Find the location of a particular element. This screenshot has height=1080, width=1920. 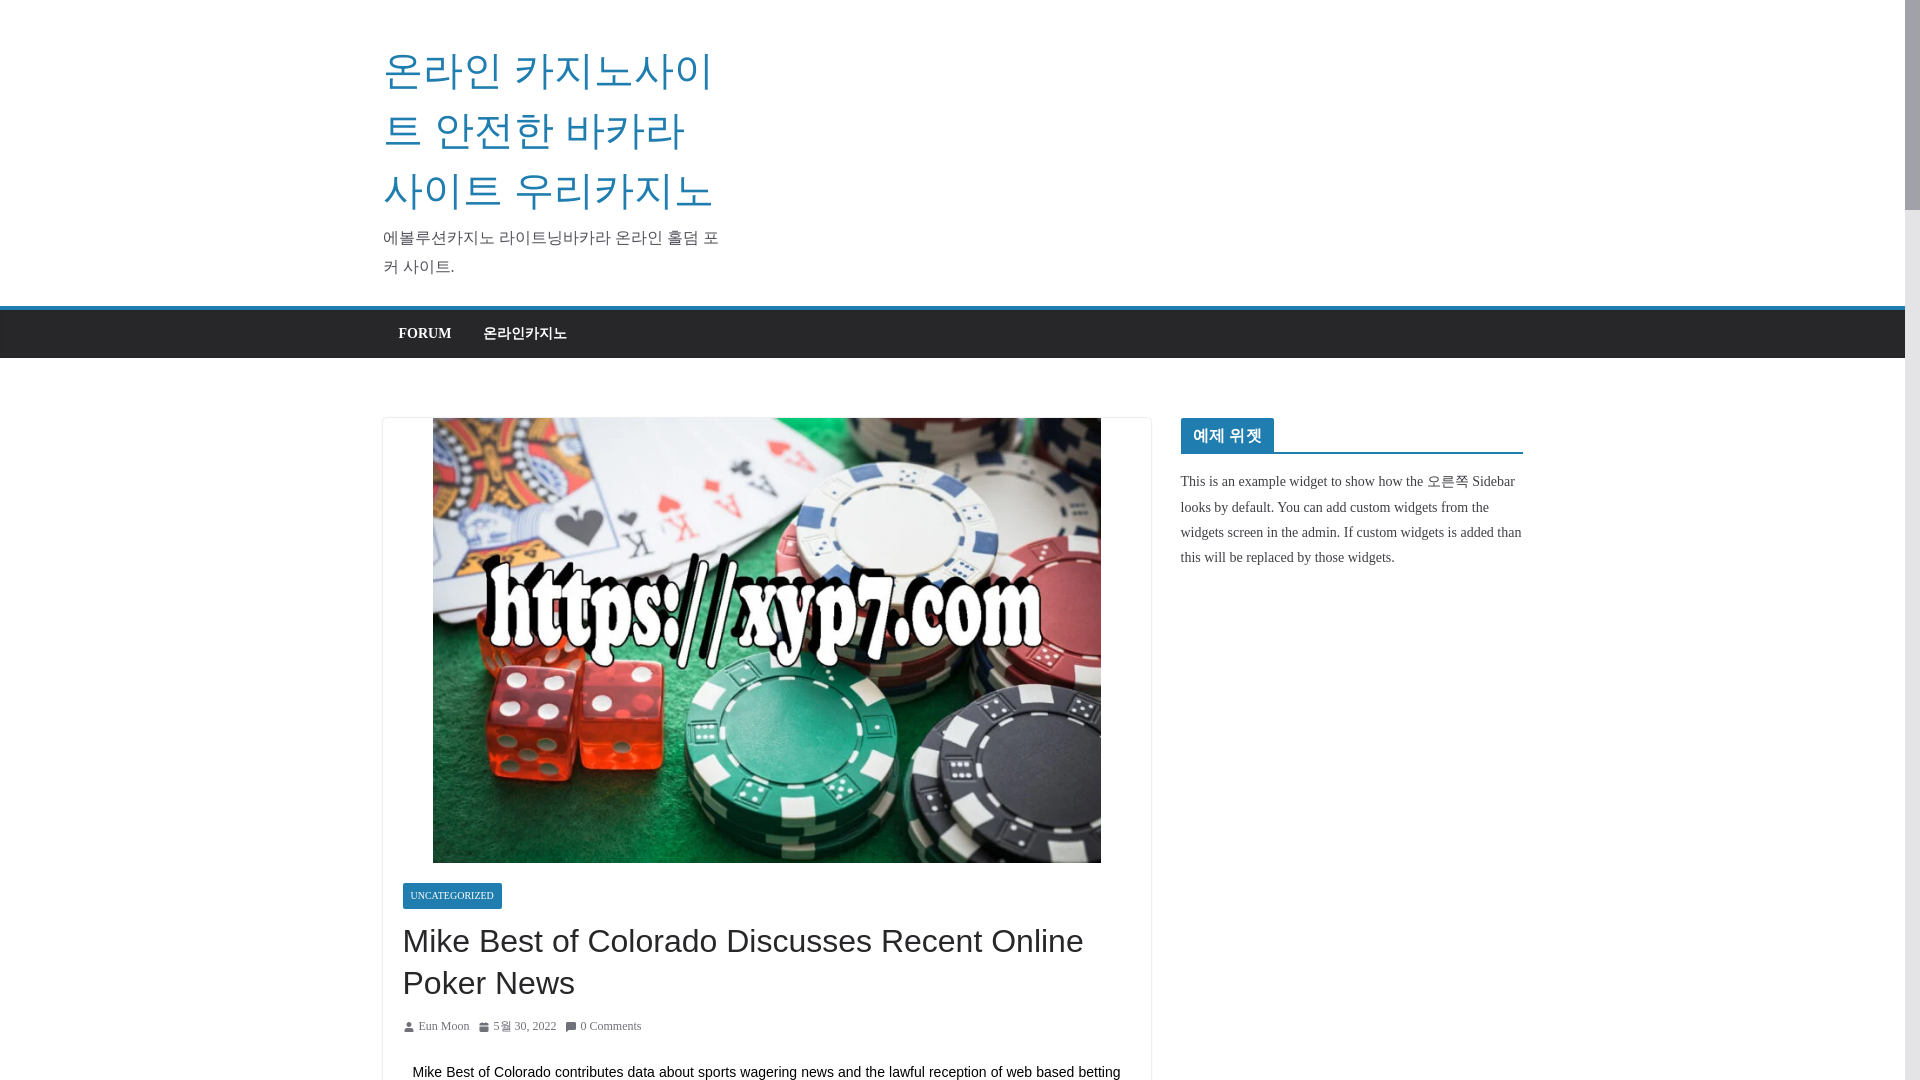

UNCATEGORIZED is located at coordinates (451, 896).